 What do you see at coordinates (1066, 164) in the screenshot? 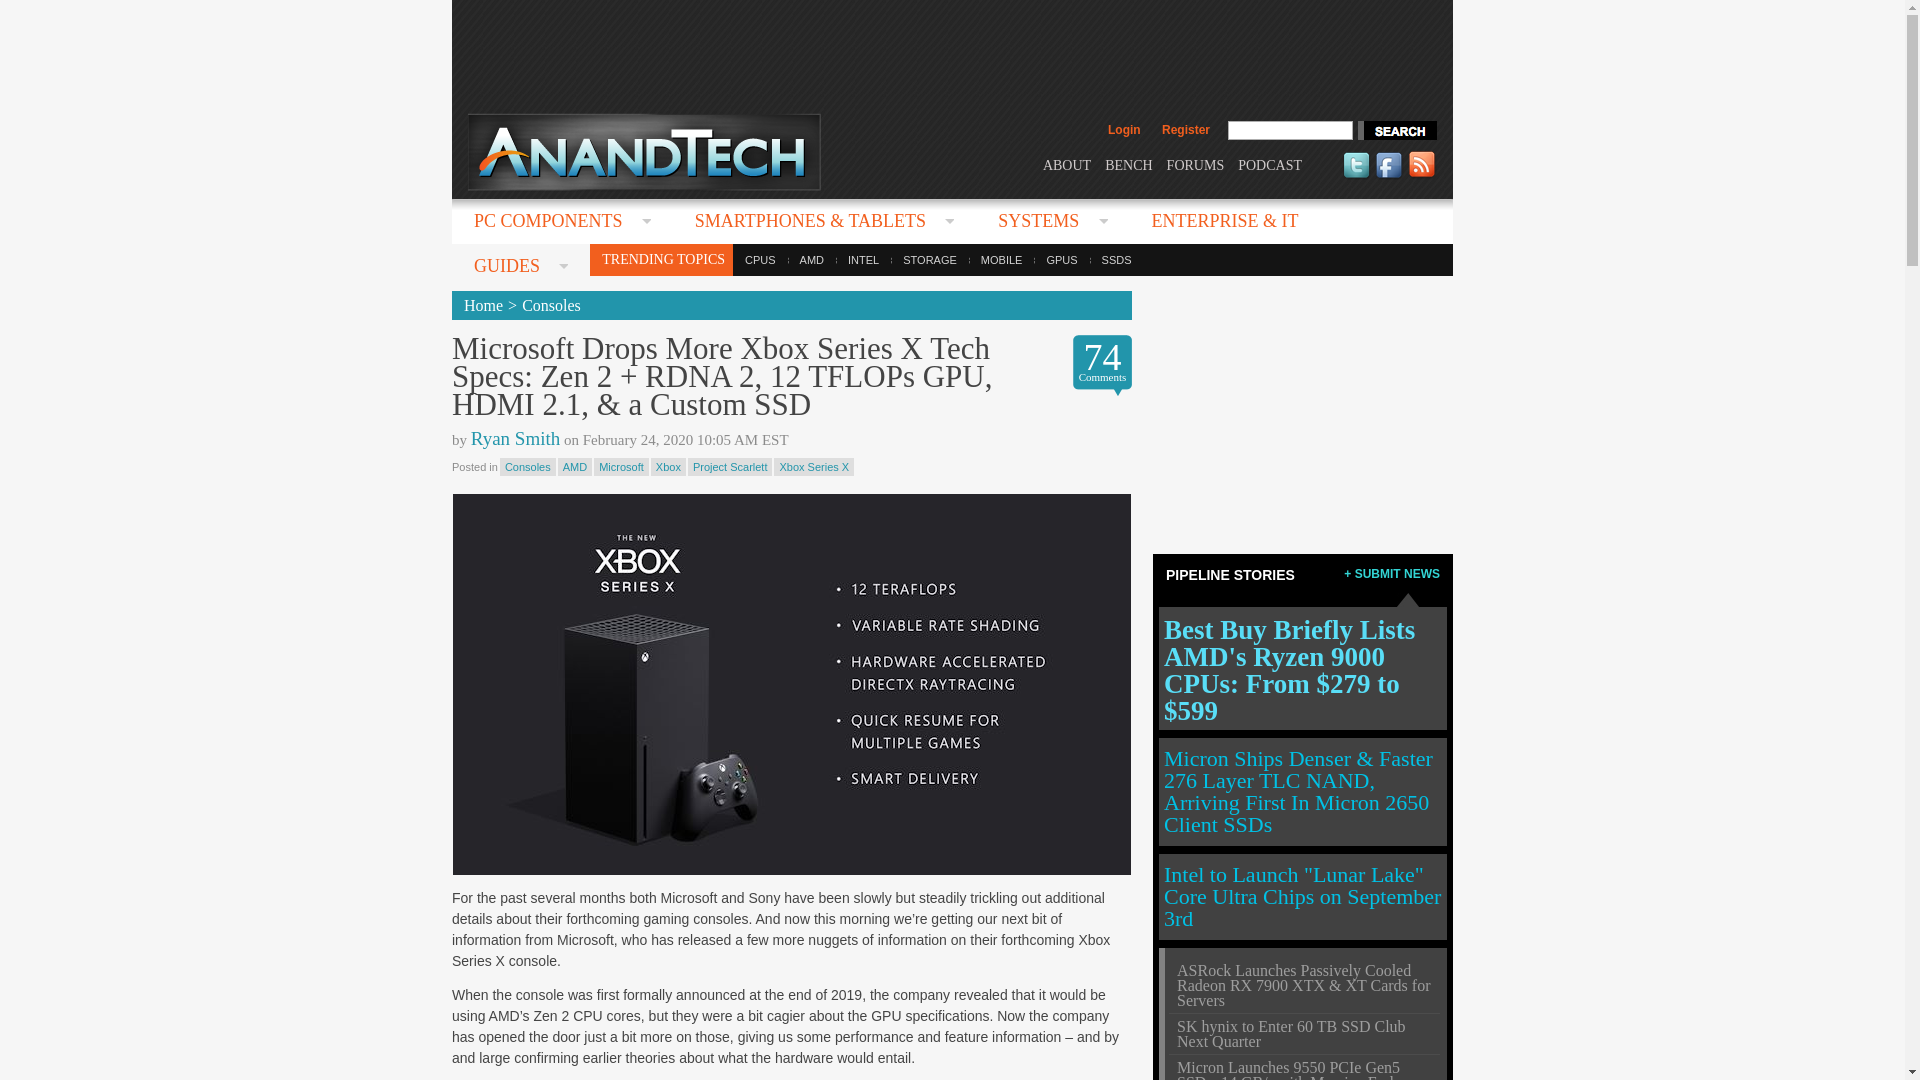
I see `ABOUT` at bounding box center [1066, 164].